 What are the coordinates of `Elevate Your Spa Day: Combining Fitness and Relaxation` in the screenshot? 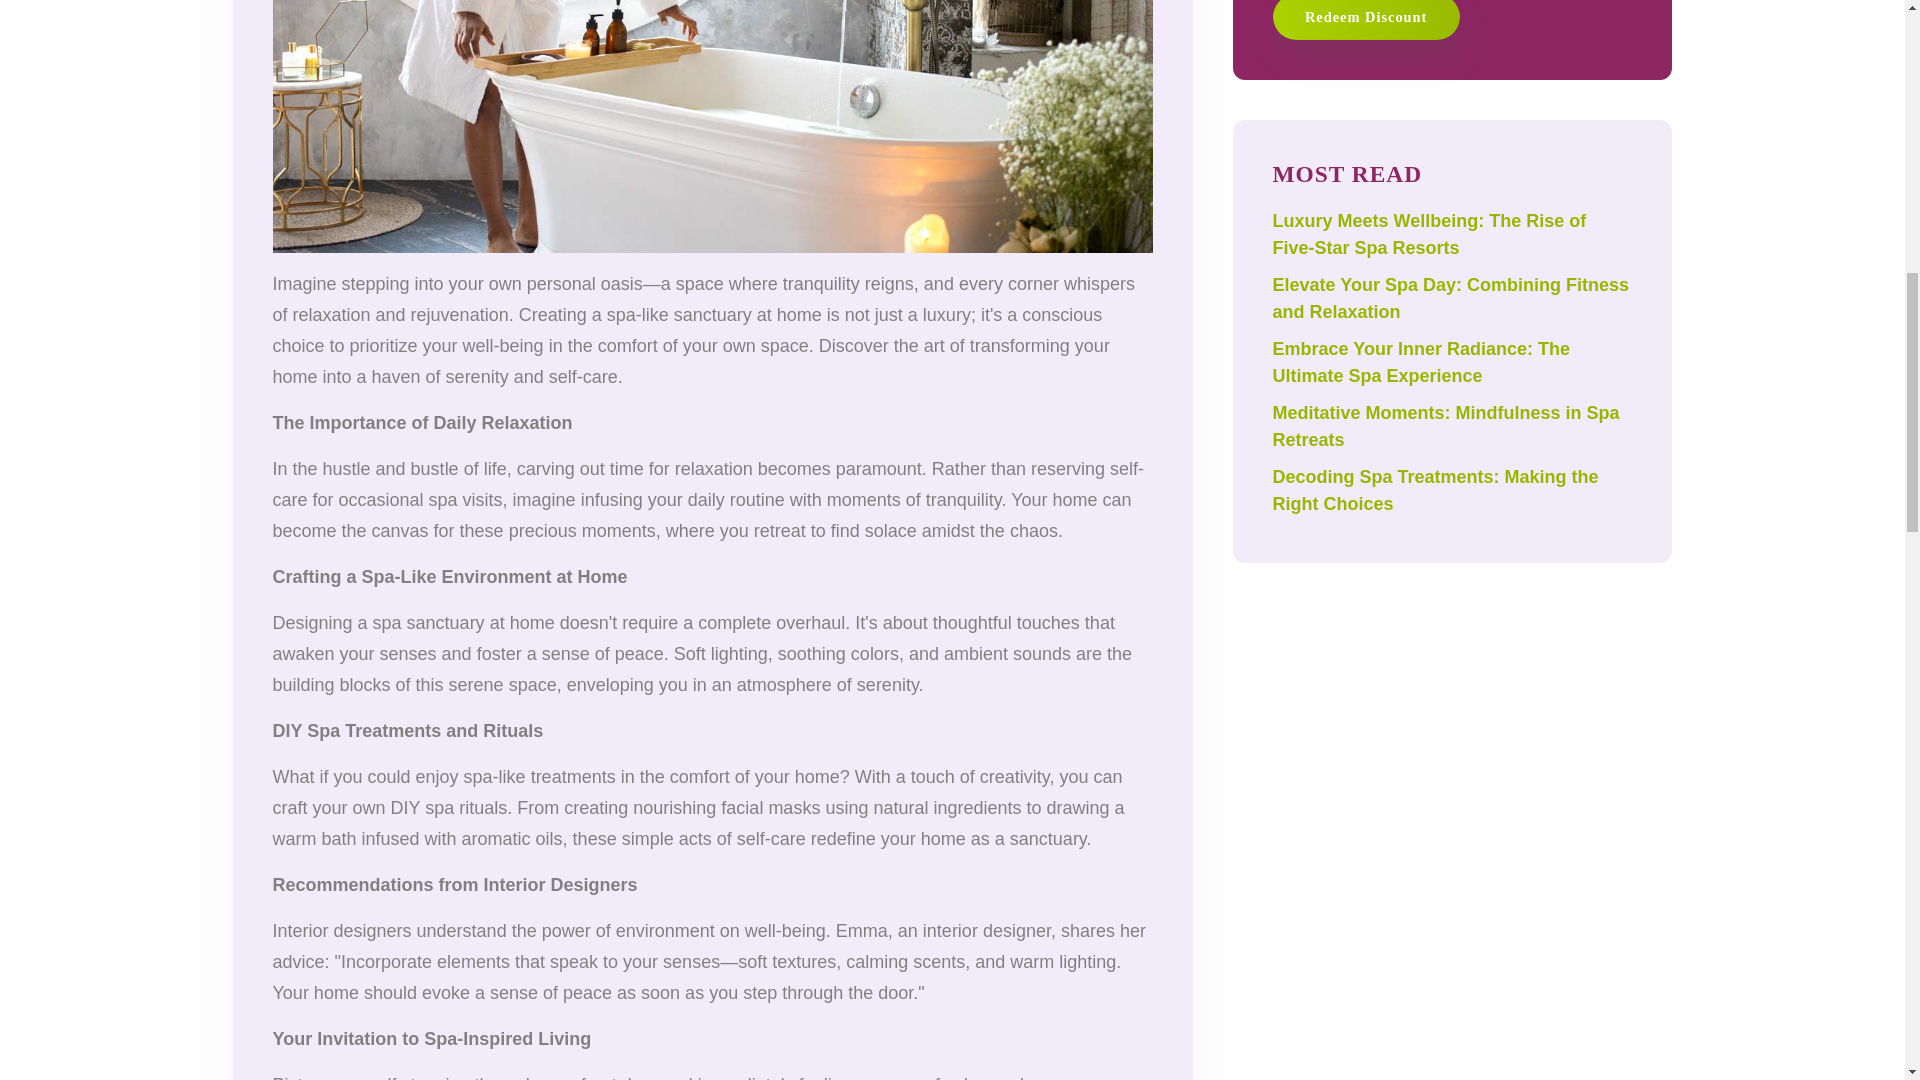 It's located at (1450, 298).